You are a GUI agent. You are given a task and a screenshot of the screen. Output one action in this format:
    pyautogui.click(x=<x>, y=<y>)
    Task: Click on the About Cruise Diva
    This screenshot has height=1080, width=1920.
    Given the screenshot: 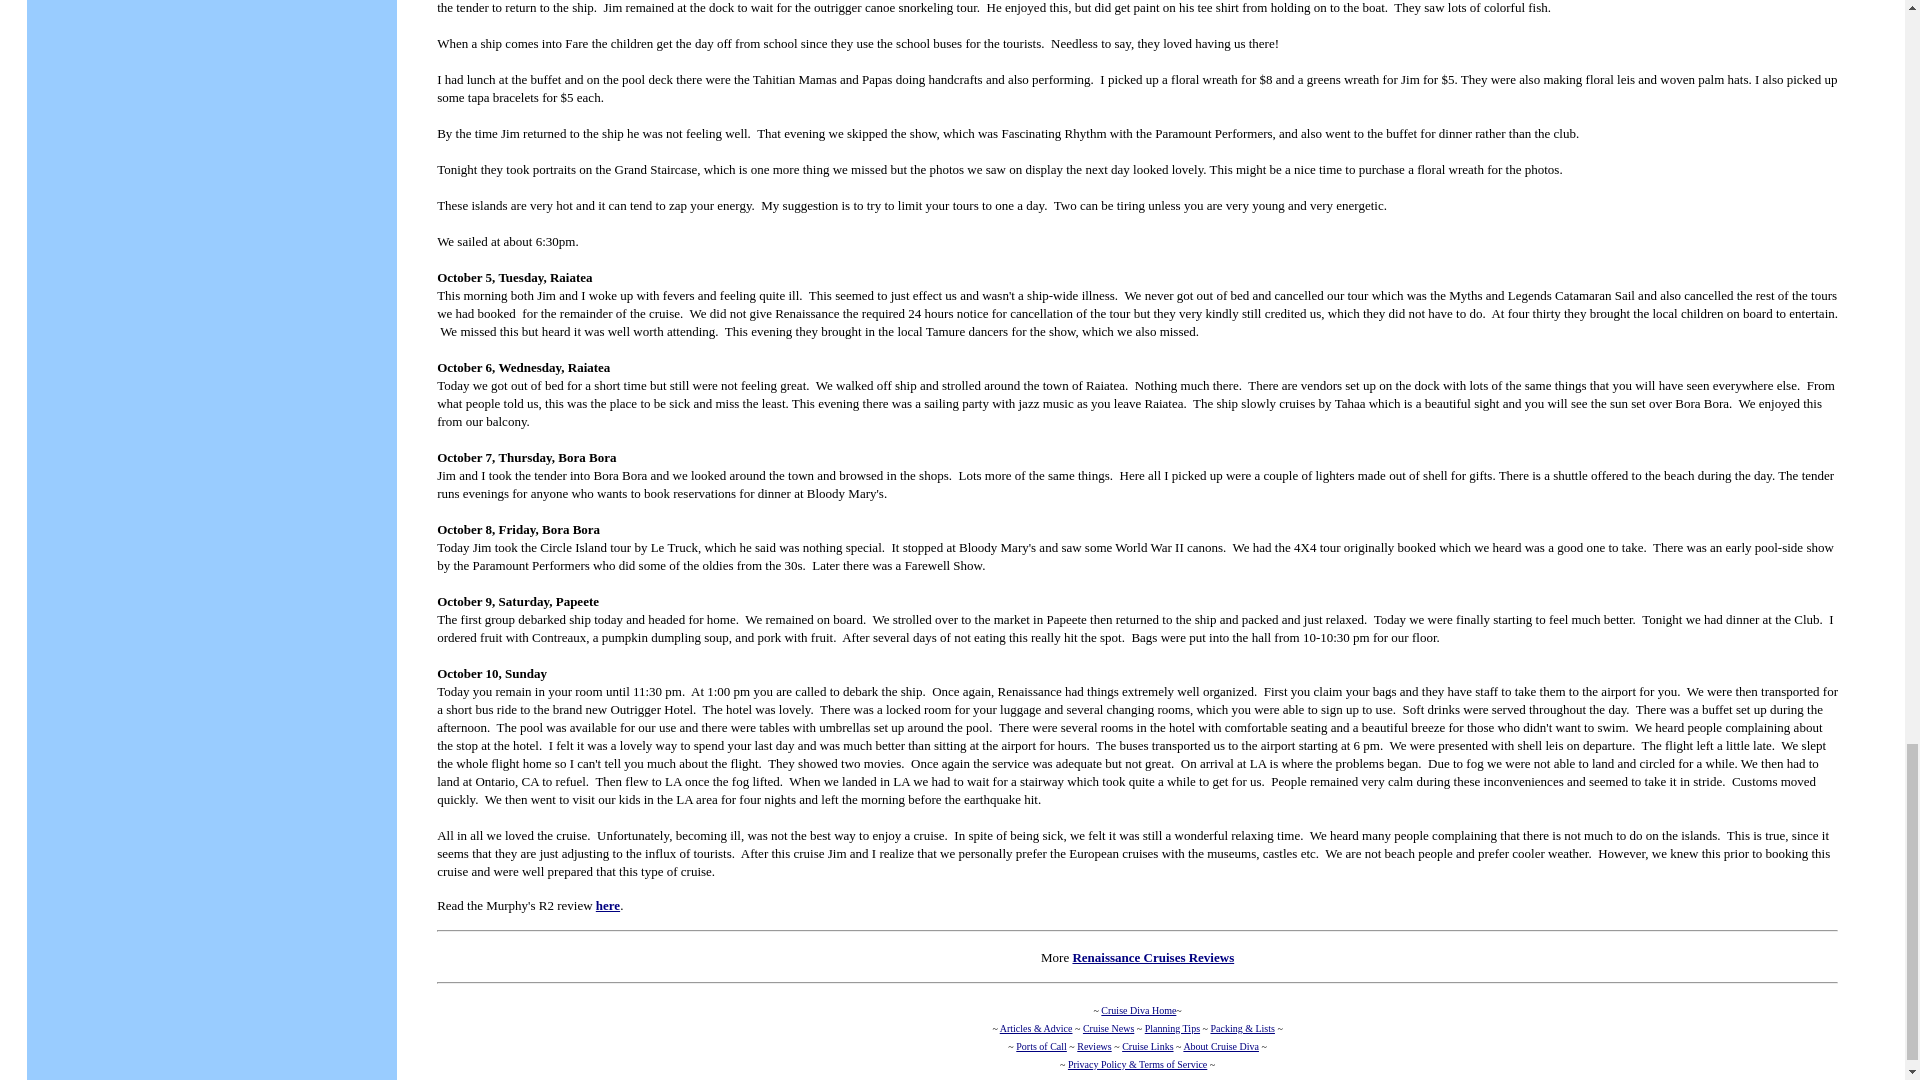 What is the action you would take?
    pyautogui.click(x=1220, y=1046)
    